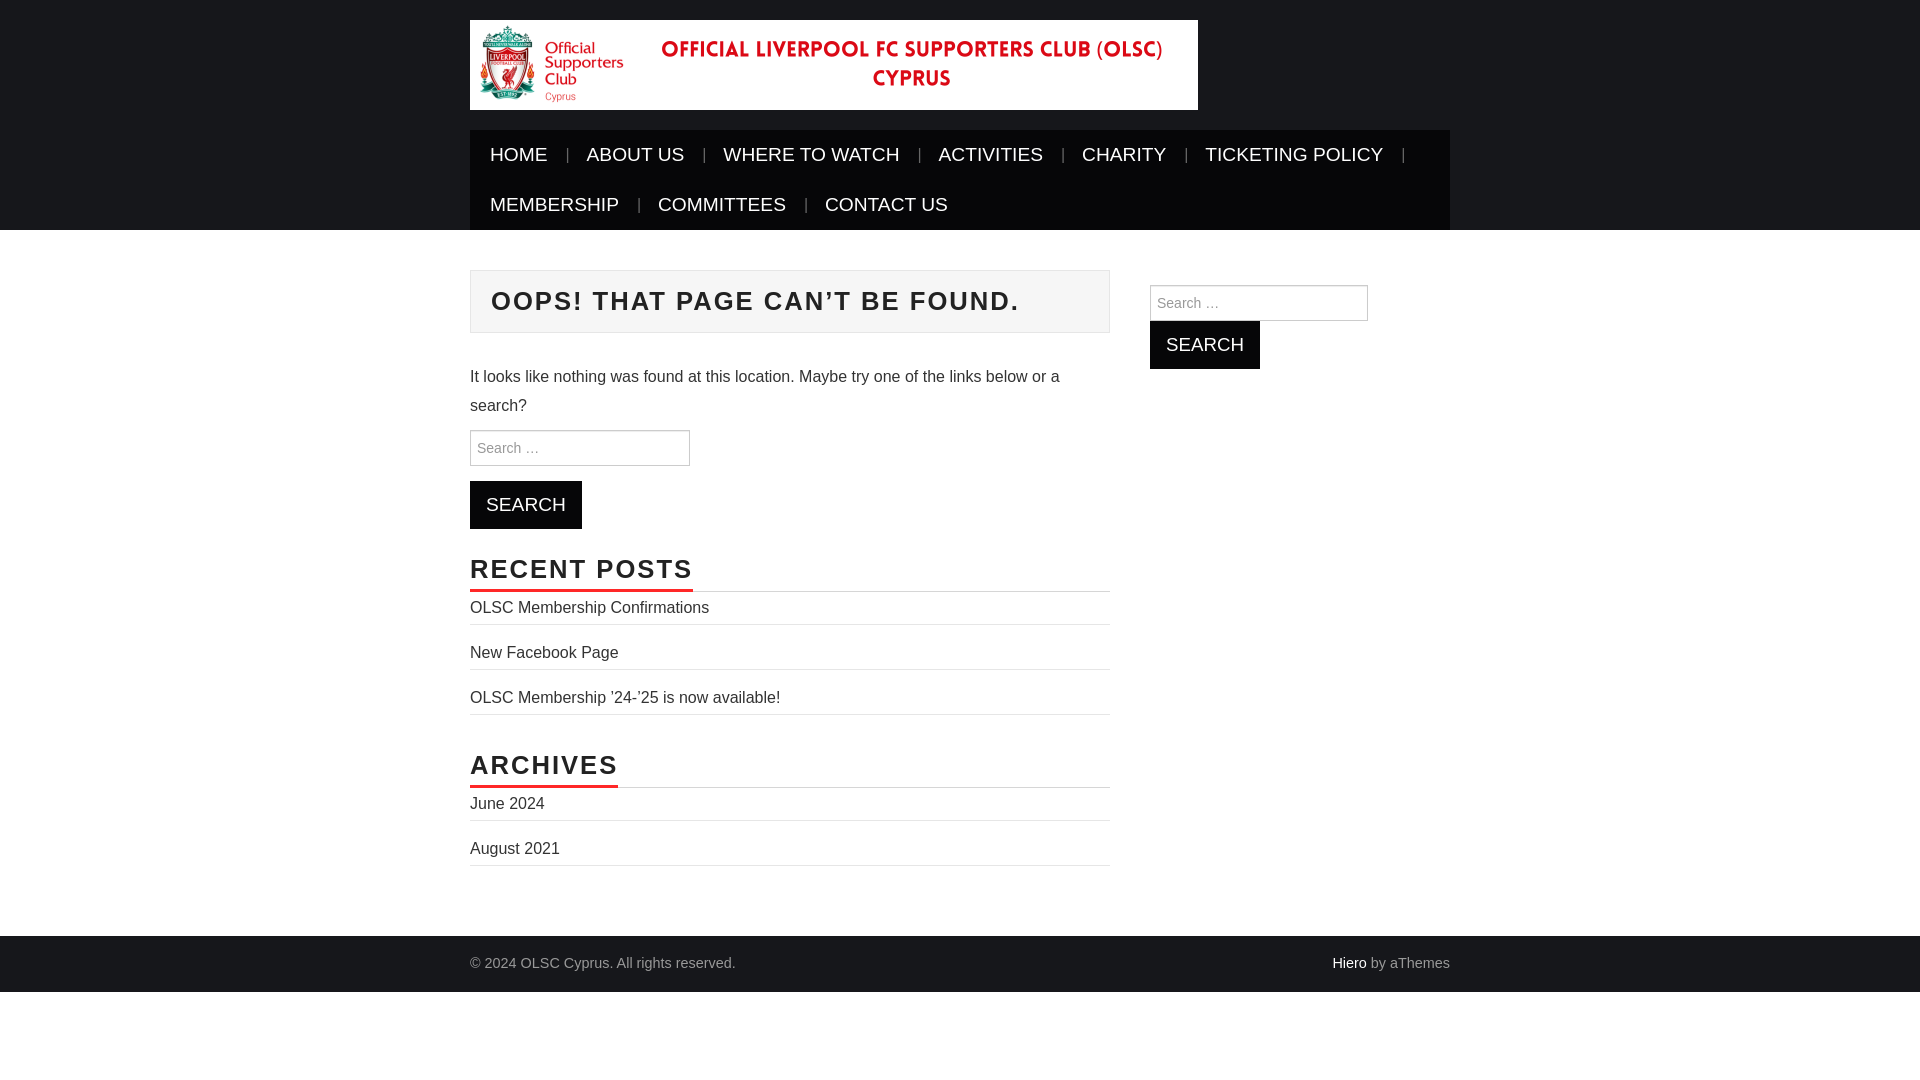 The height and width of the screenshot is (1080, 1920). Describe the element at coordinates (544, 652) in the screenshot. I see `New Facebook Page` at that location.